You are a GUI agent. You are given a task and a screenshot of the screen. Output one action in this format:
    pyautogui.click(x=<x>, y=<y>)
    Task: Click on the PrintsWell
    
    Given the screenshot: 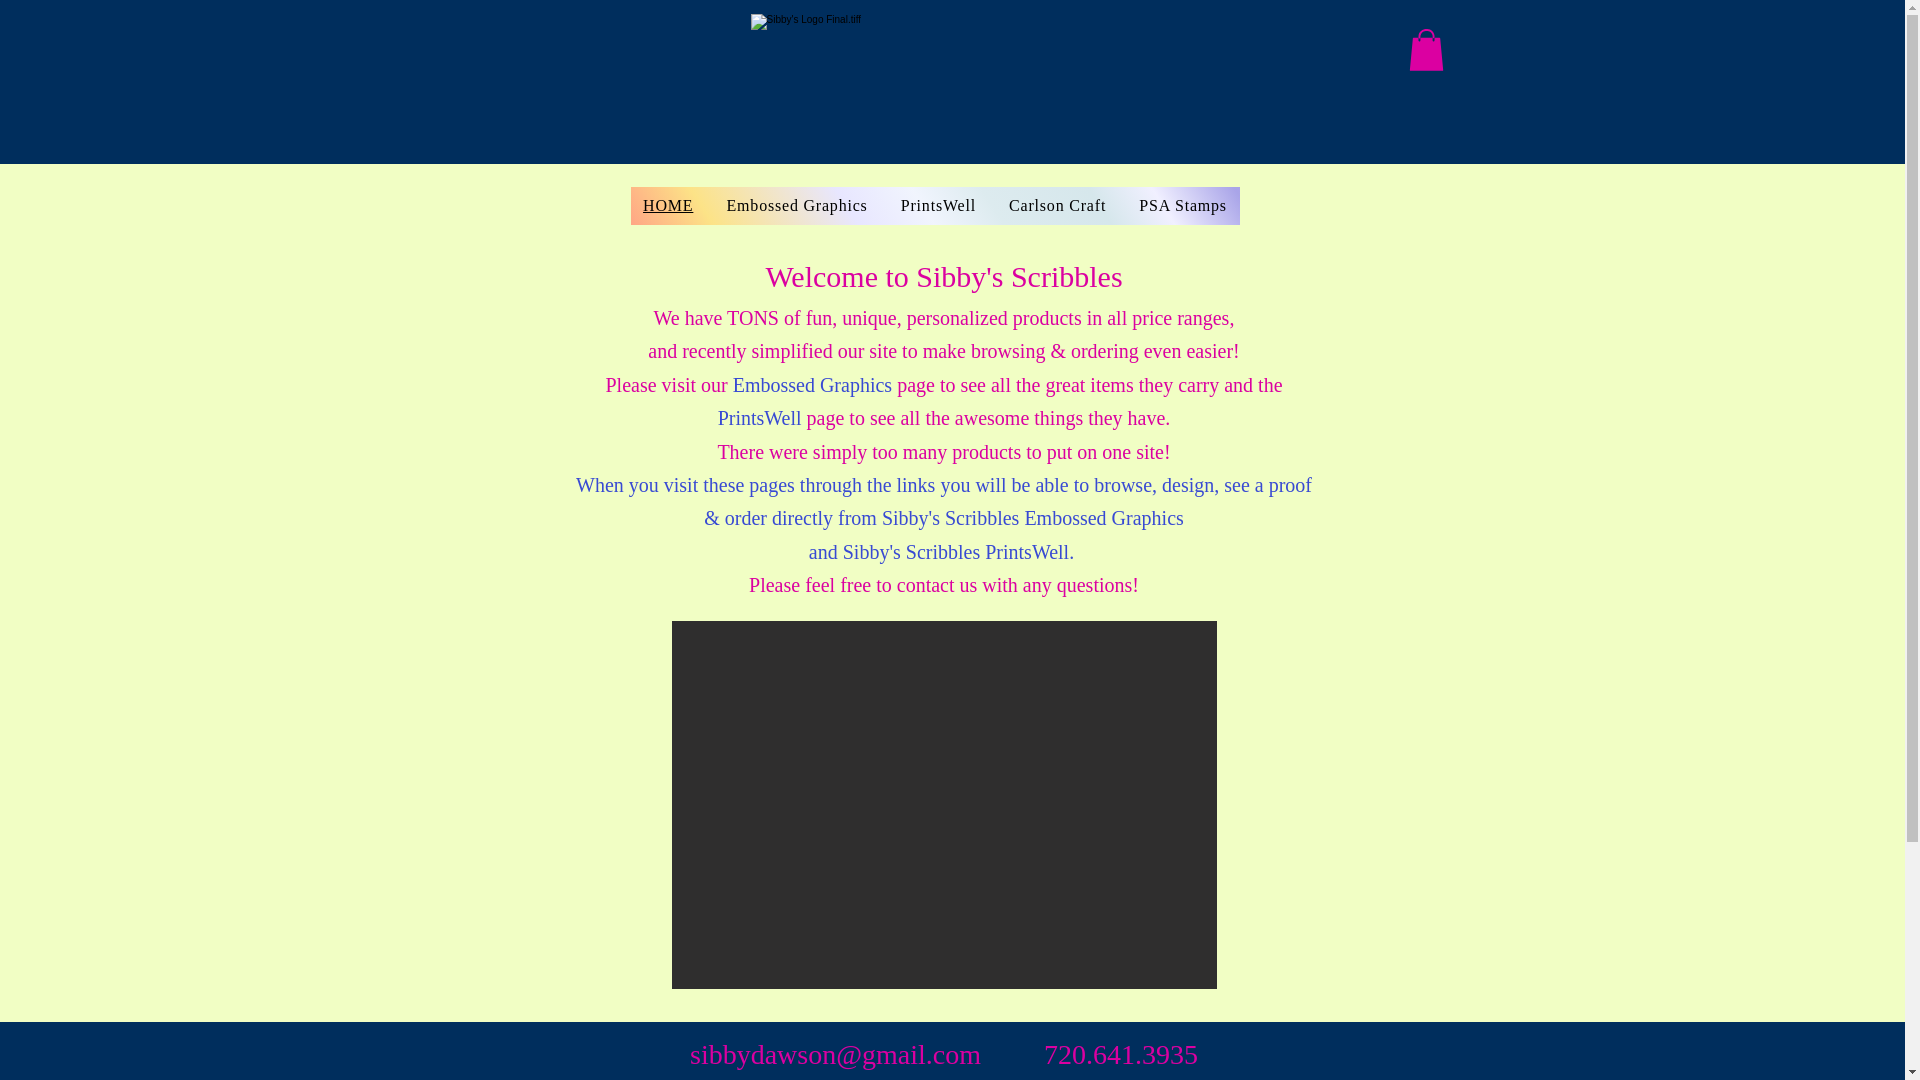 What is the action you would take?
    pyautogui.click(x=938, y=205)
    